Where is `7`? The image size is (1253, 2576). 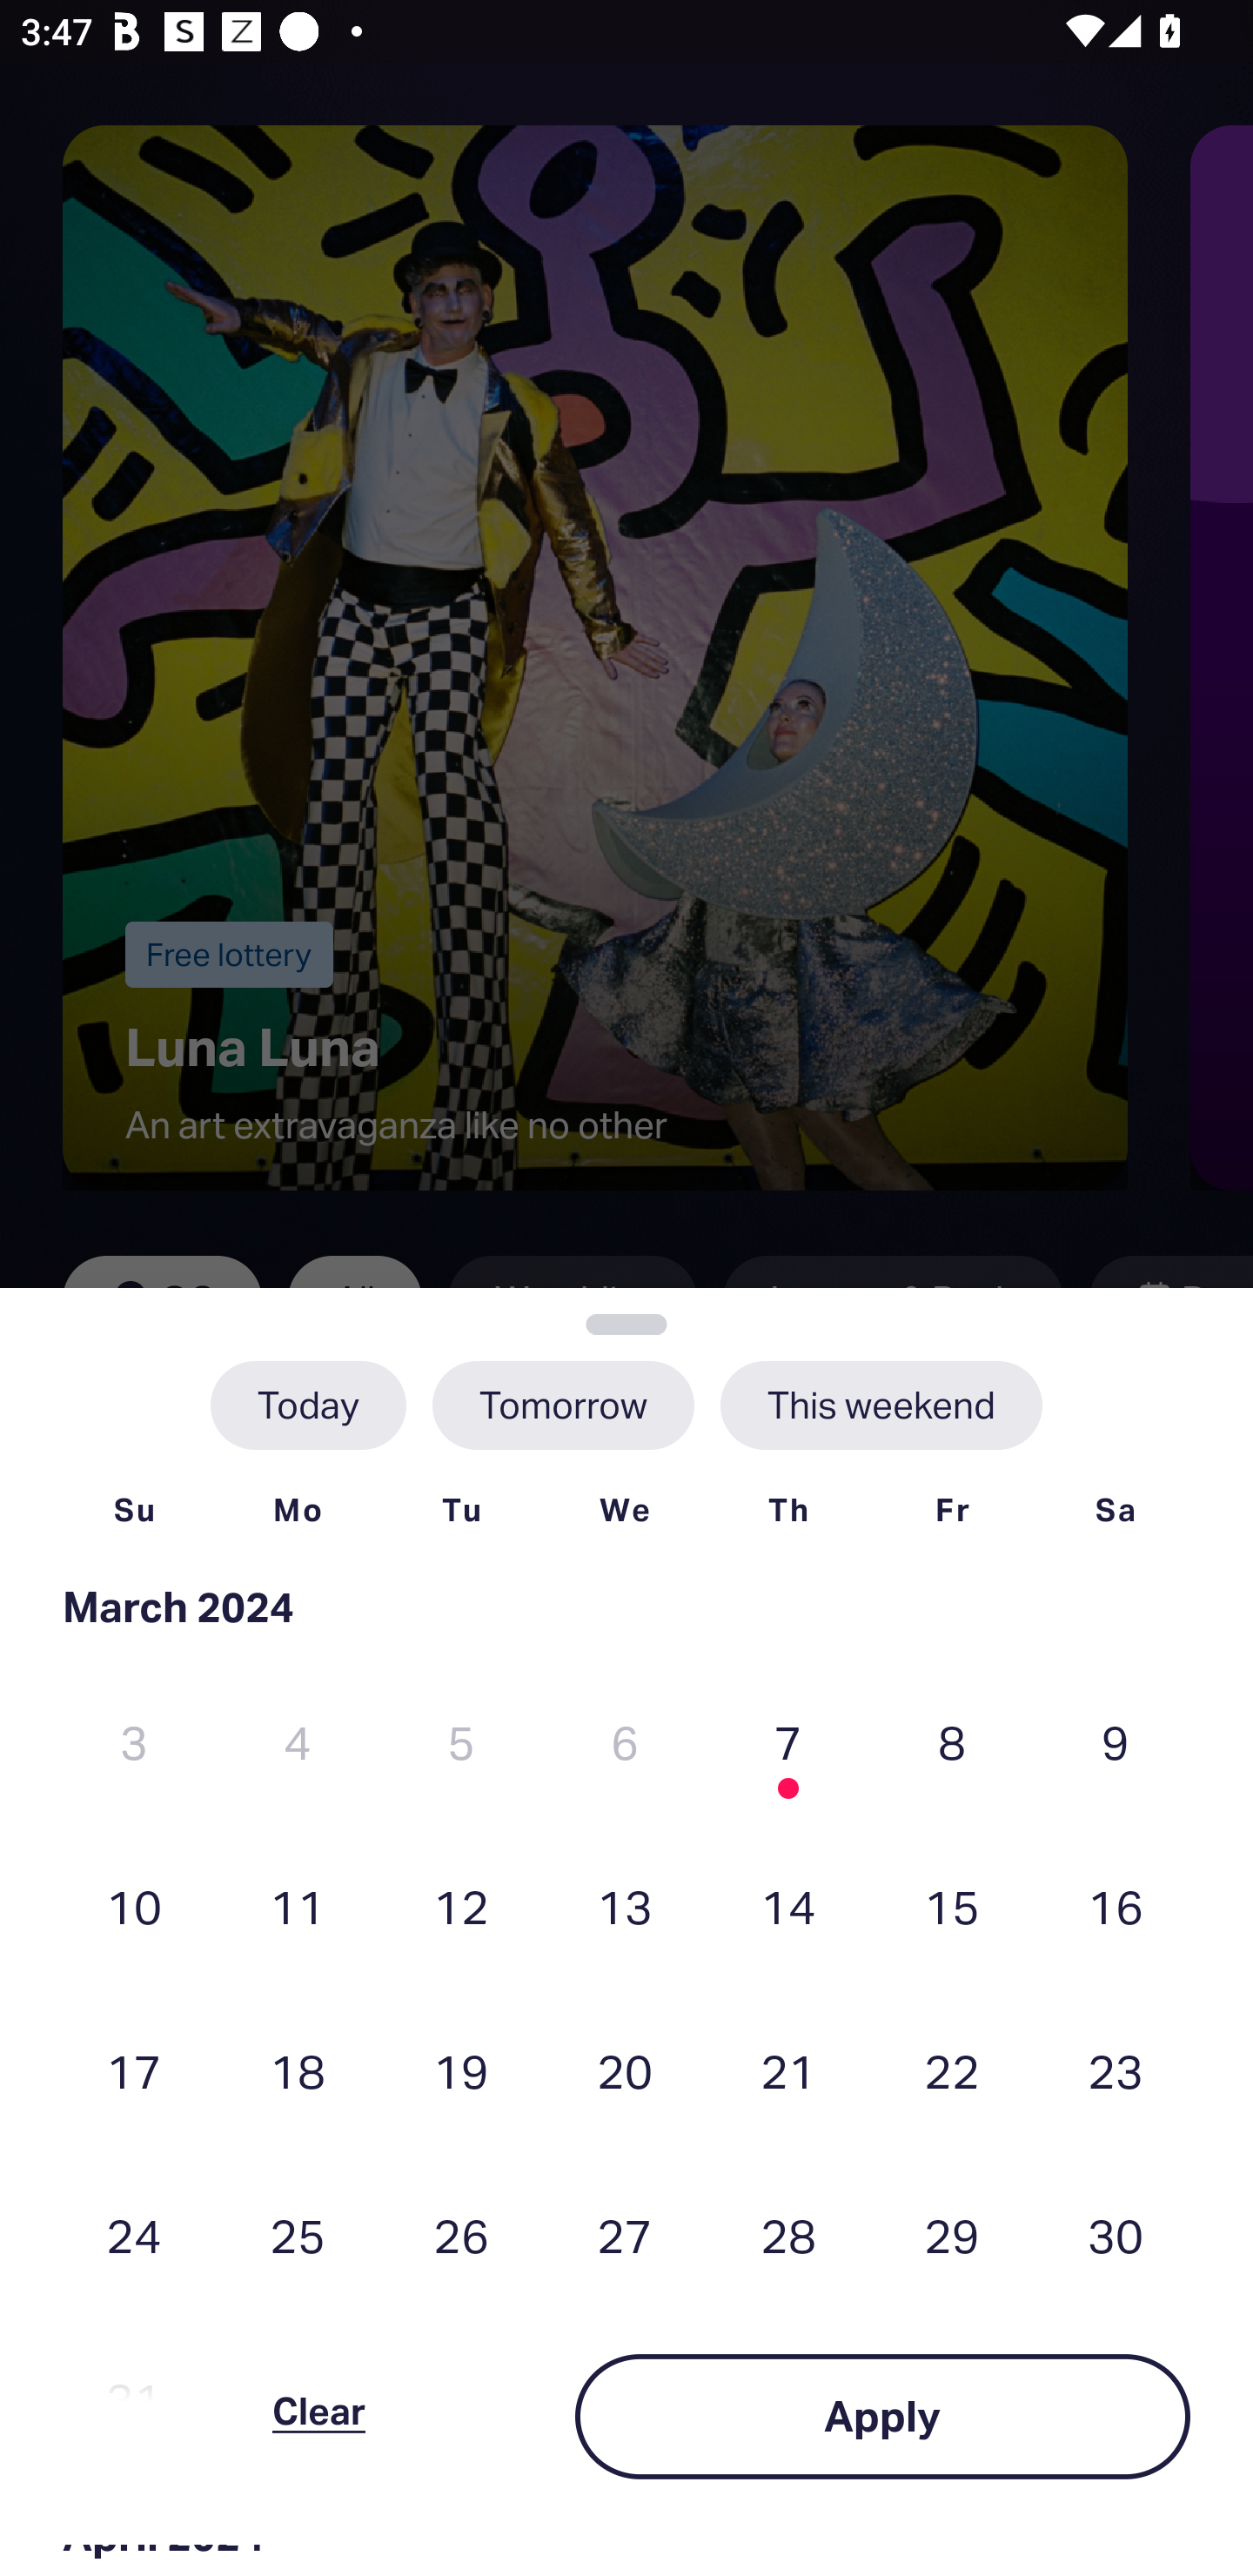
7 is located at coordinates (787, 1742).